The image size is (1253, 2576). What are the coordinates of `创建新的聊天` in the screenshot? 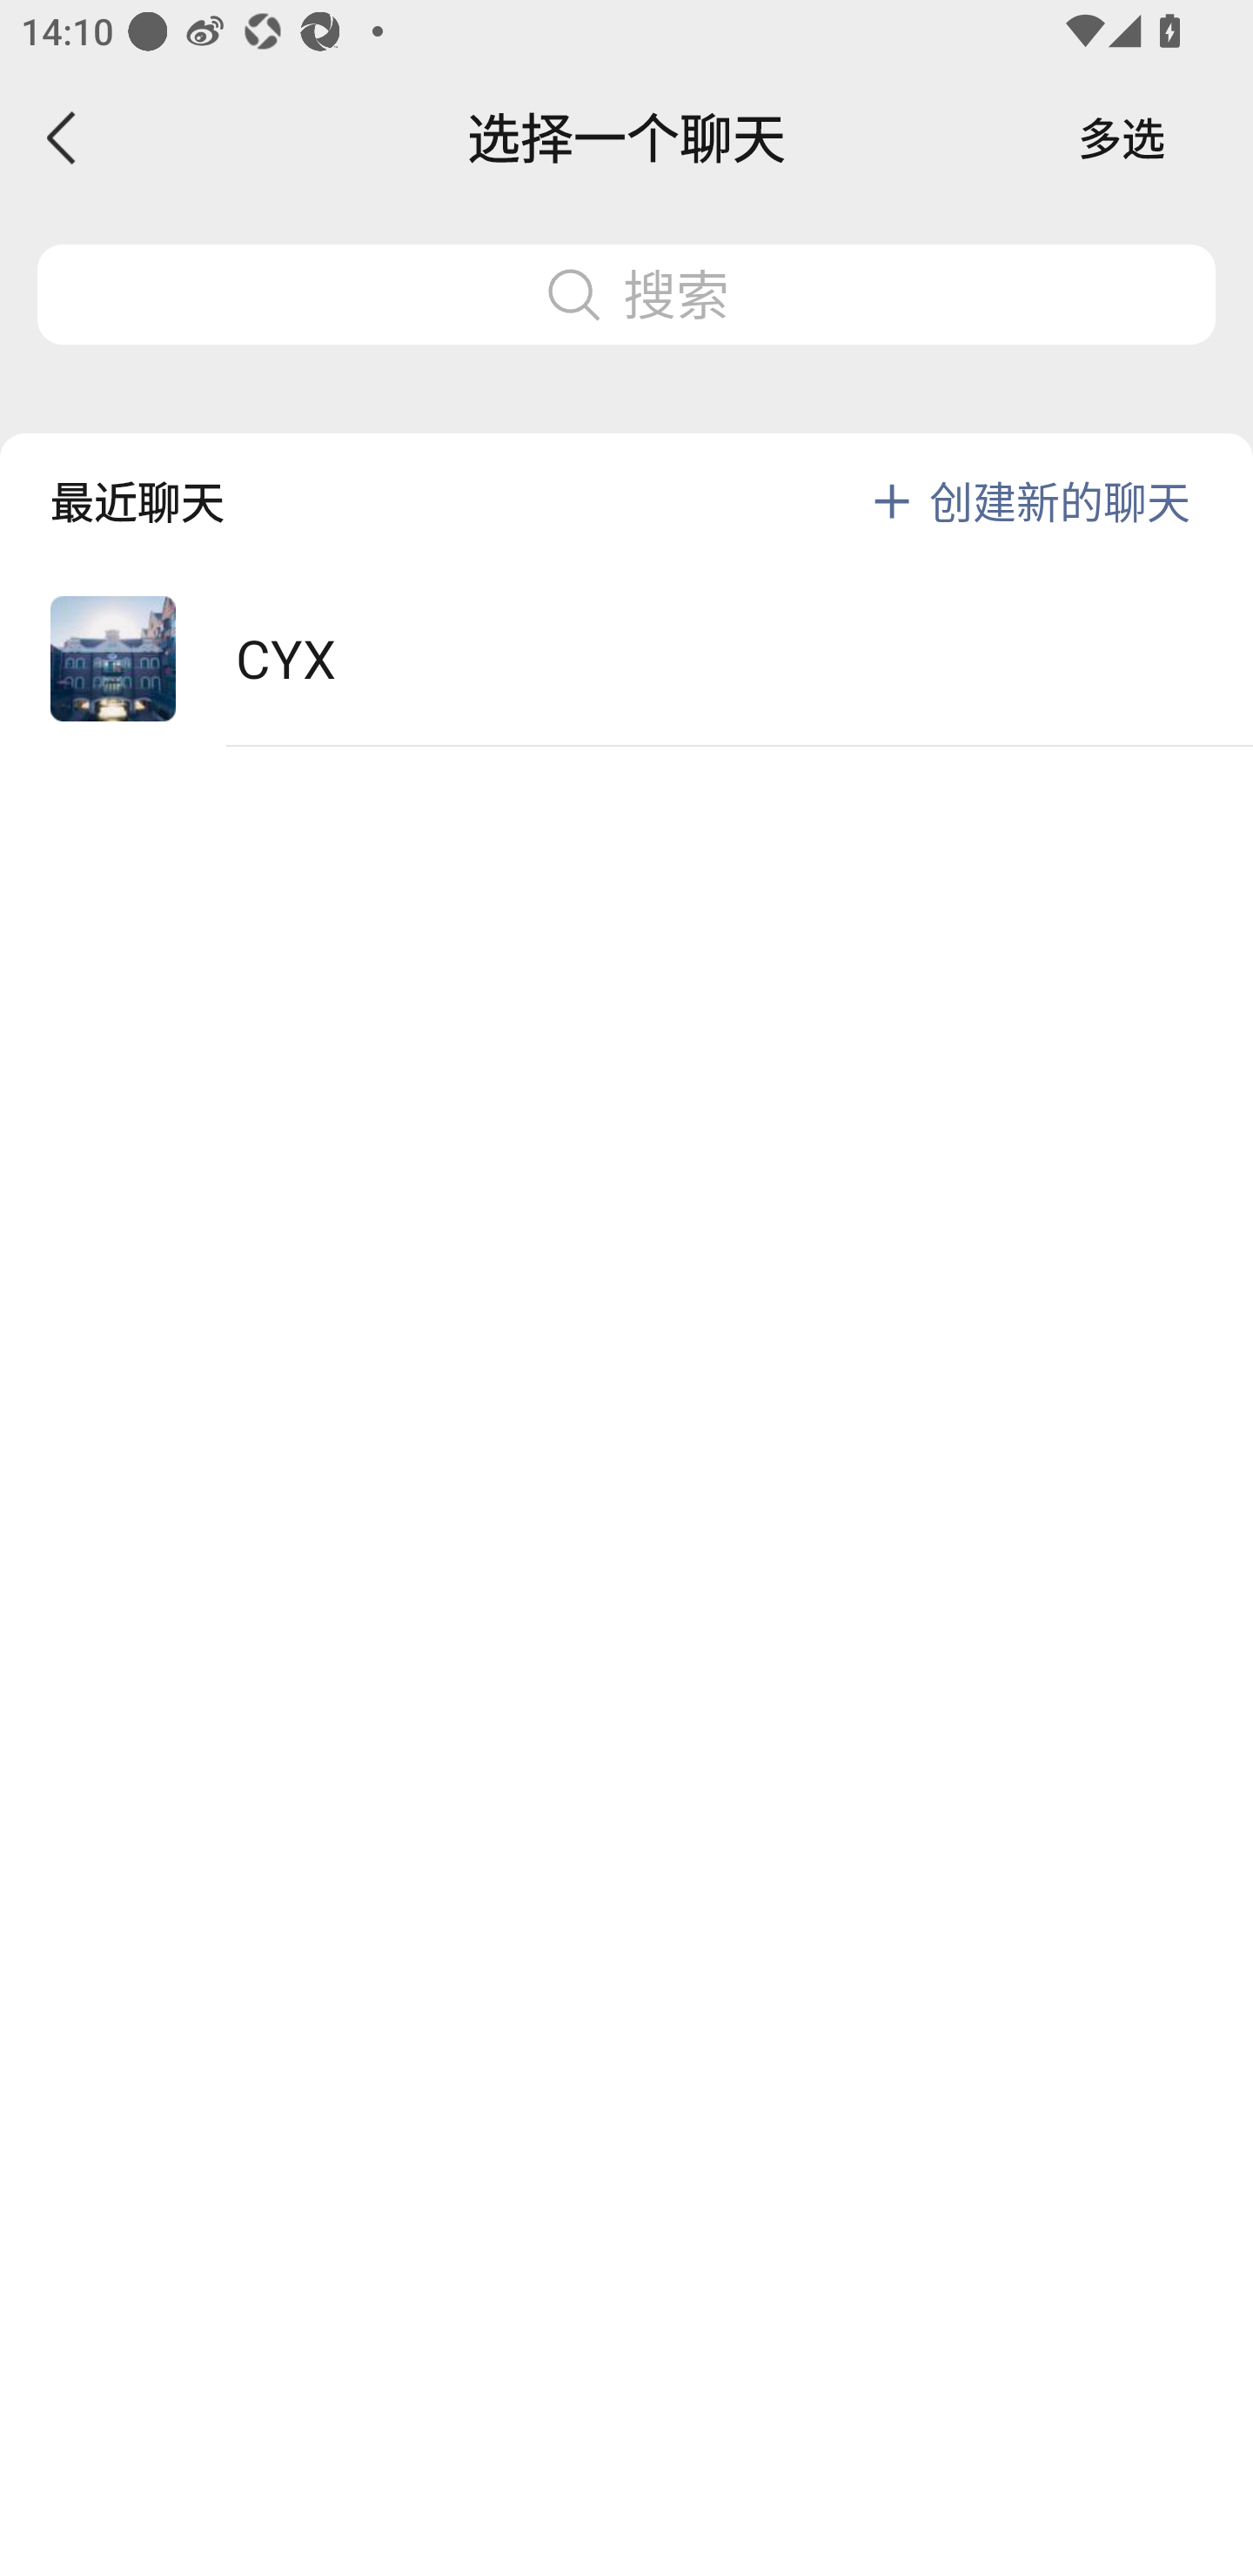 It's located at (1060, 501).